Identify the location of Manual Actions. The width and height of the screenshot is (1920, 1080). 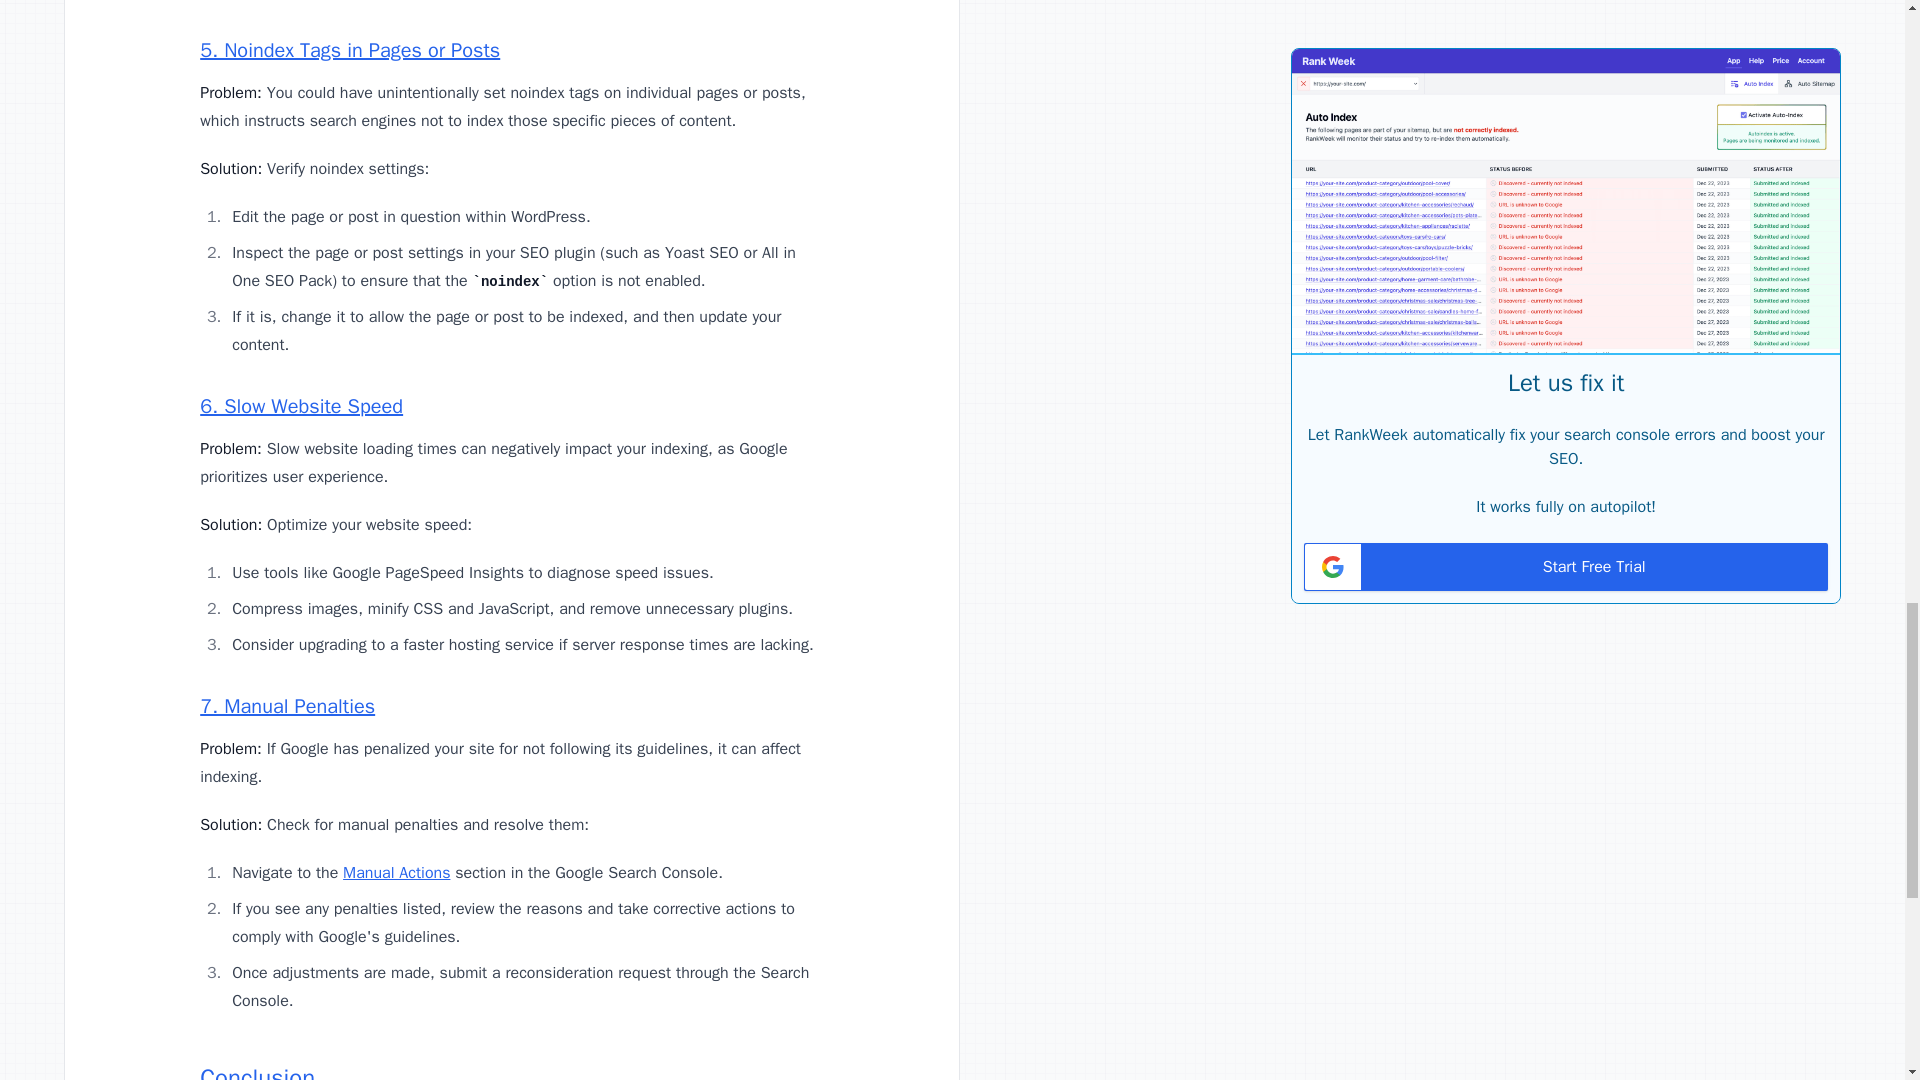
(396, 872).